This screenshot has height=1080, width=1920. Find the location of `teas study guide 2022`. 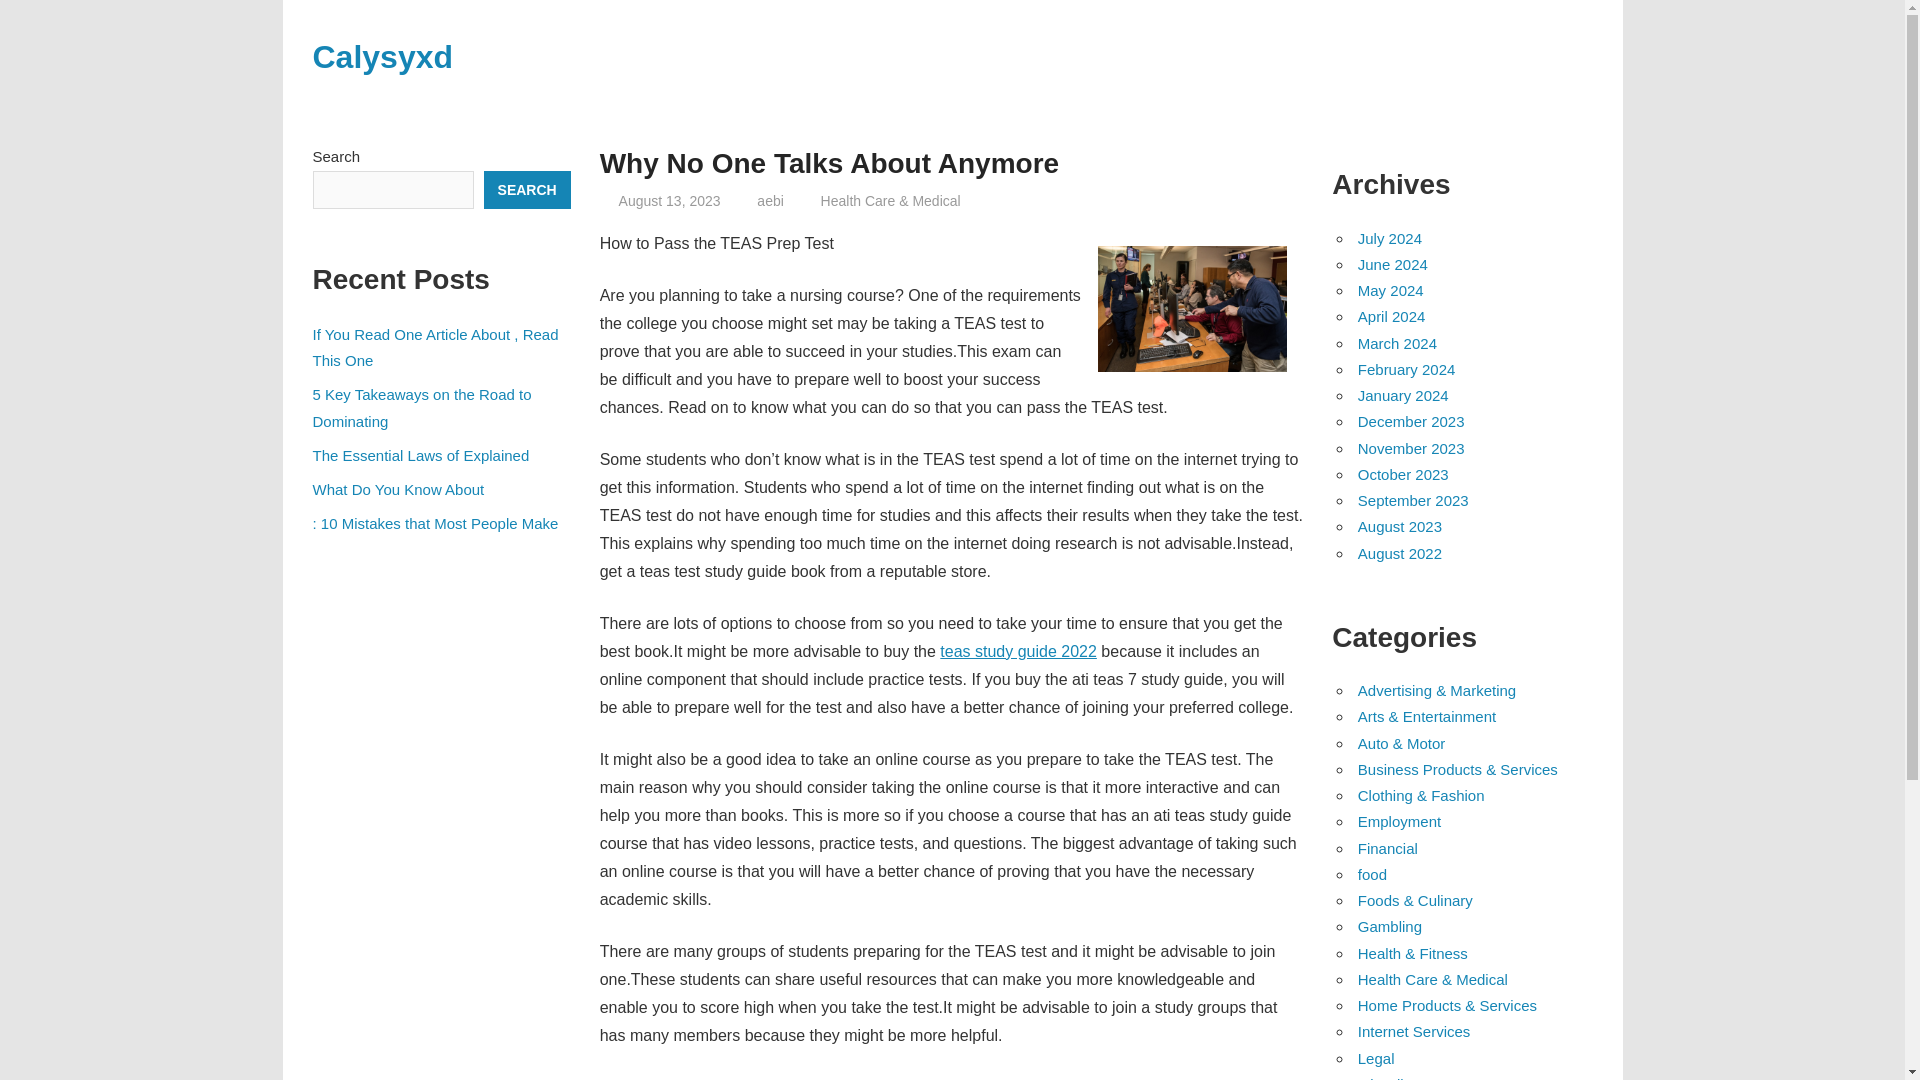

teas study guide 2022 is located at coordinates (1018, 650).